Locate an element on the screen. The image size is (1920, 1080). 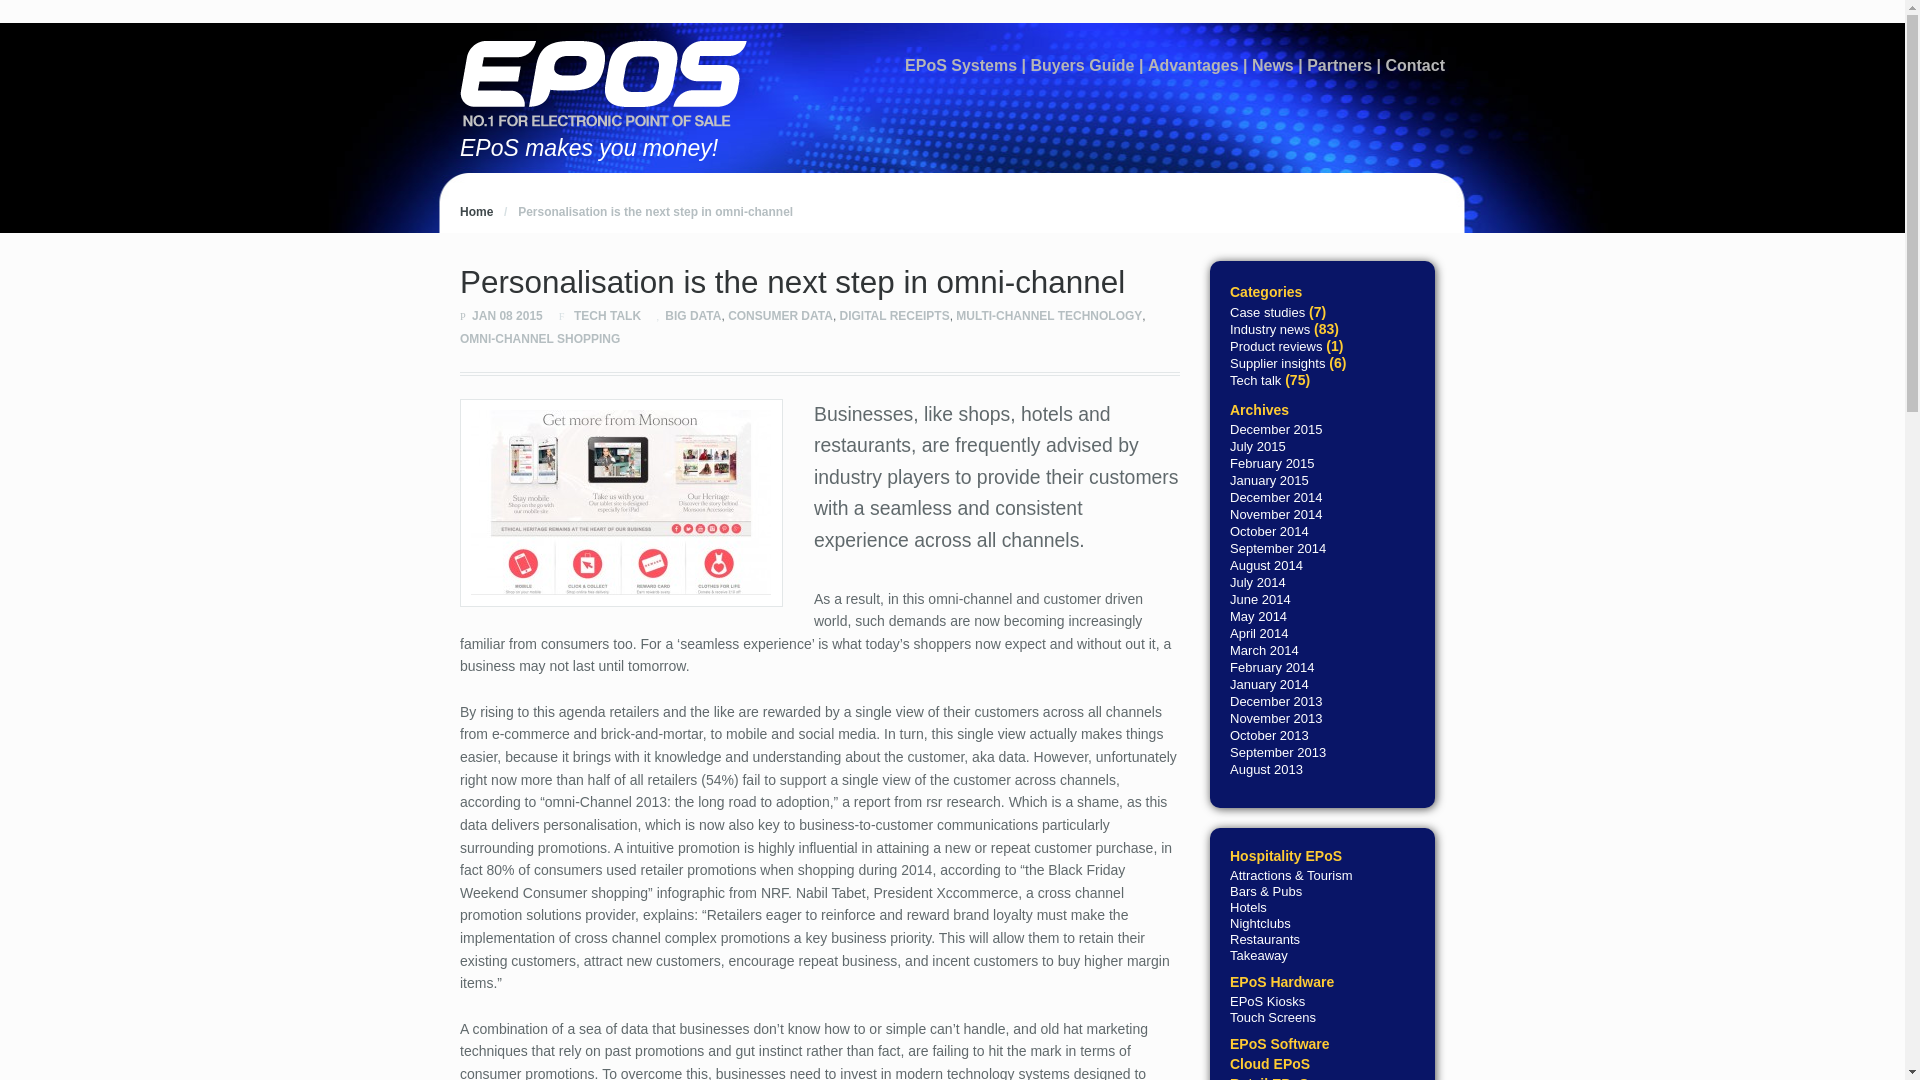
Home is located at coordinates (476, 212).